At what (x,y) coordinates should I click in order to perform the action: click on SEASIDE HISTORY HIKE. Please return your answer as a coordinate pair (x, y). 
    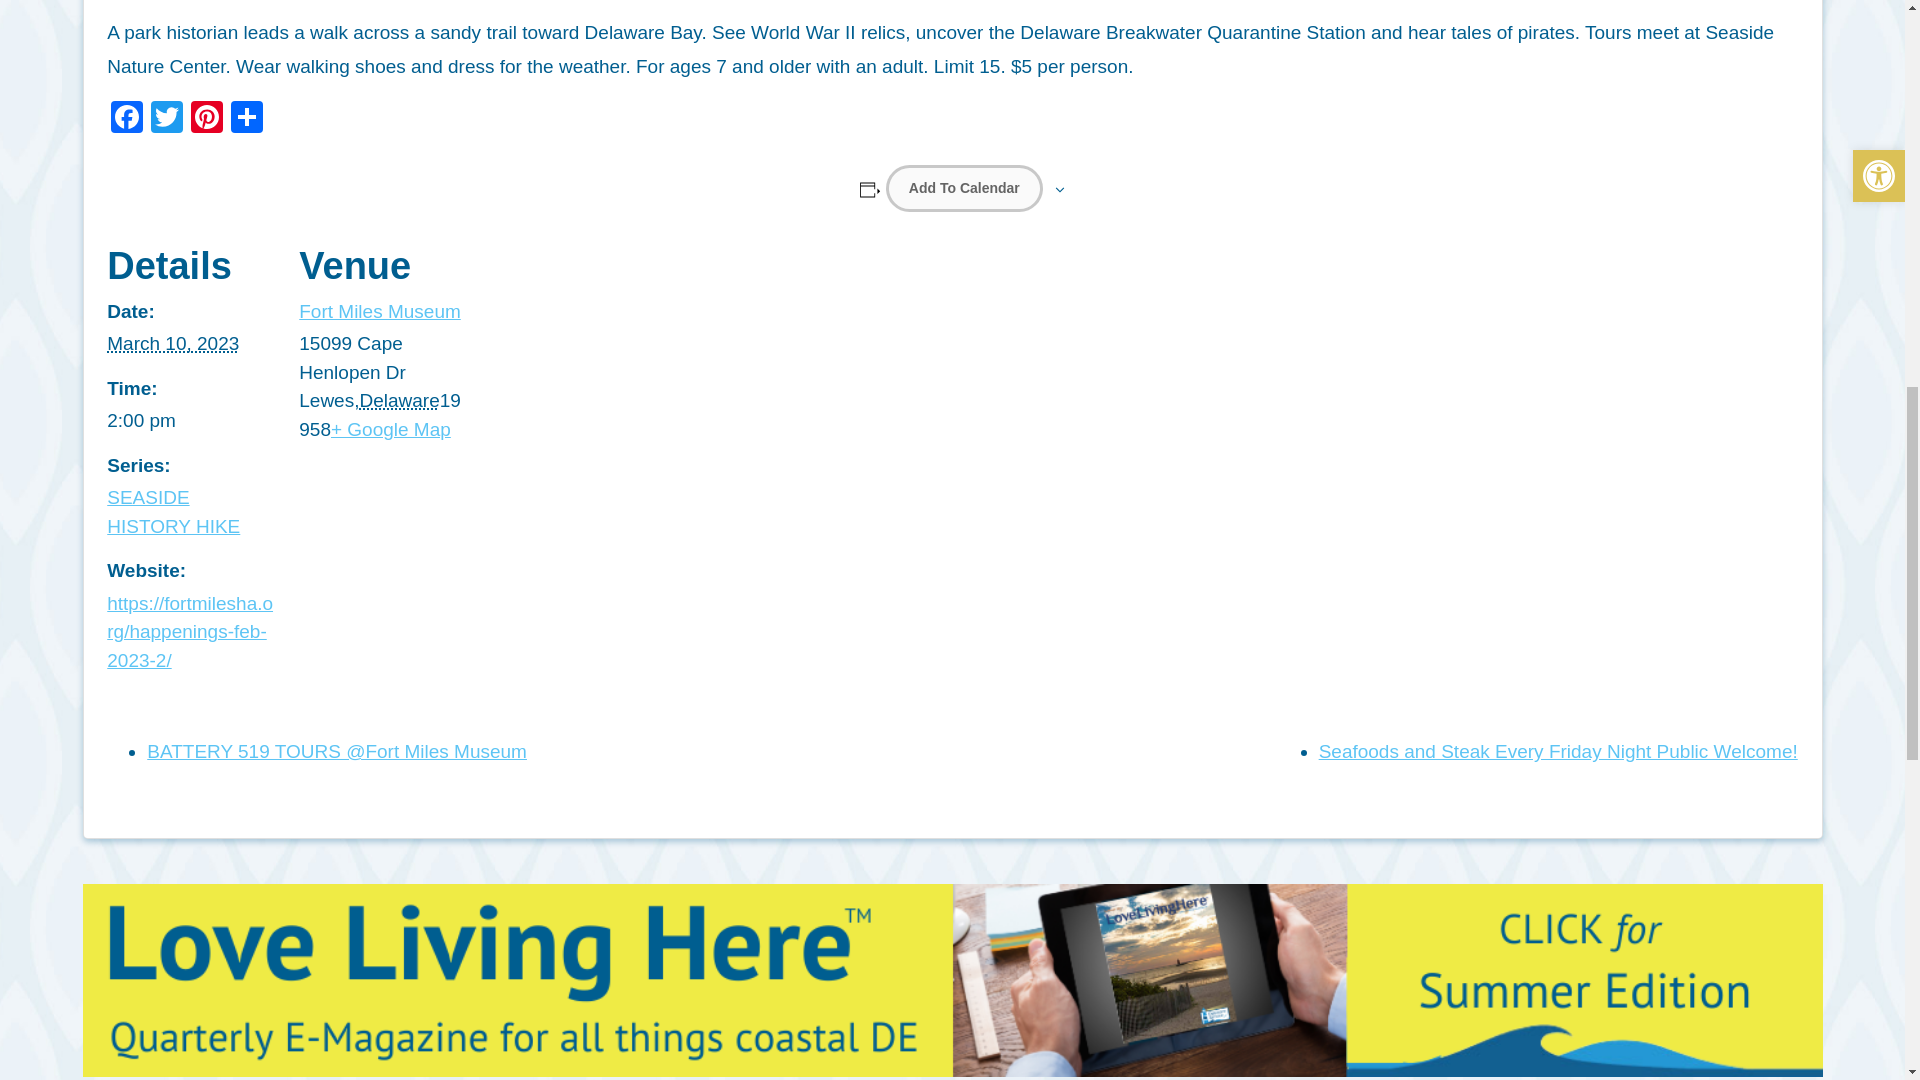
    Looking at the image, I should click on (174, 512).